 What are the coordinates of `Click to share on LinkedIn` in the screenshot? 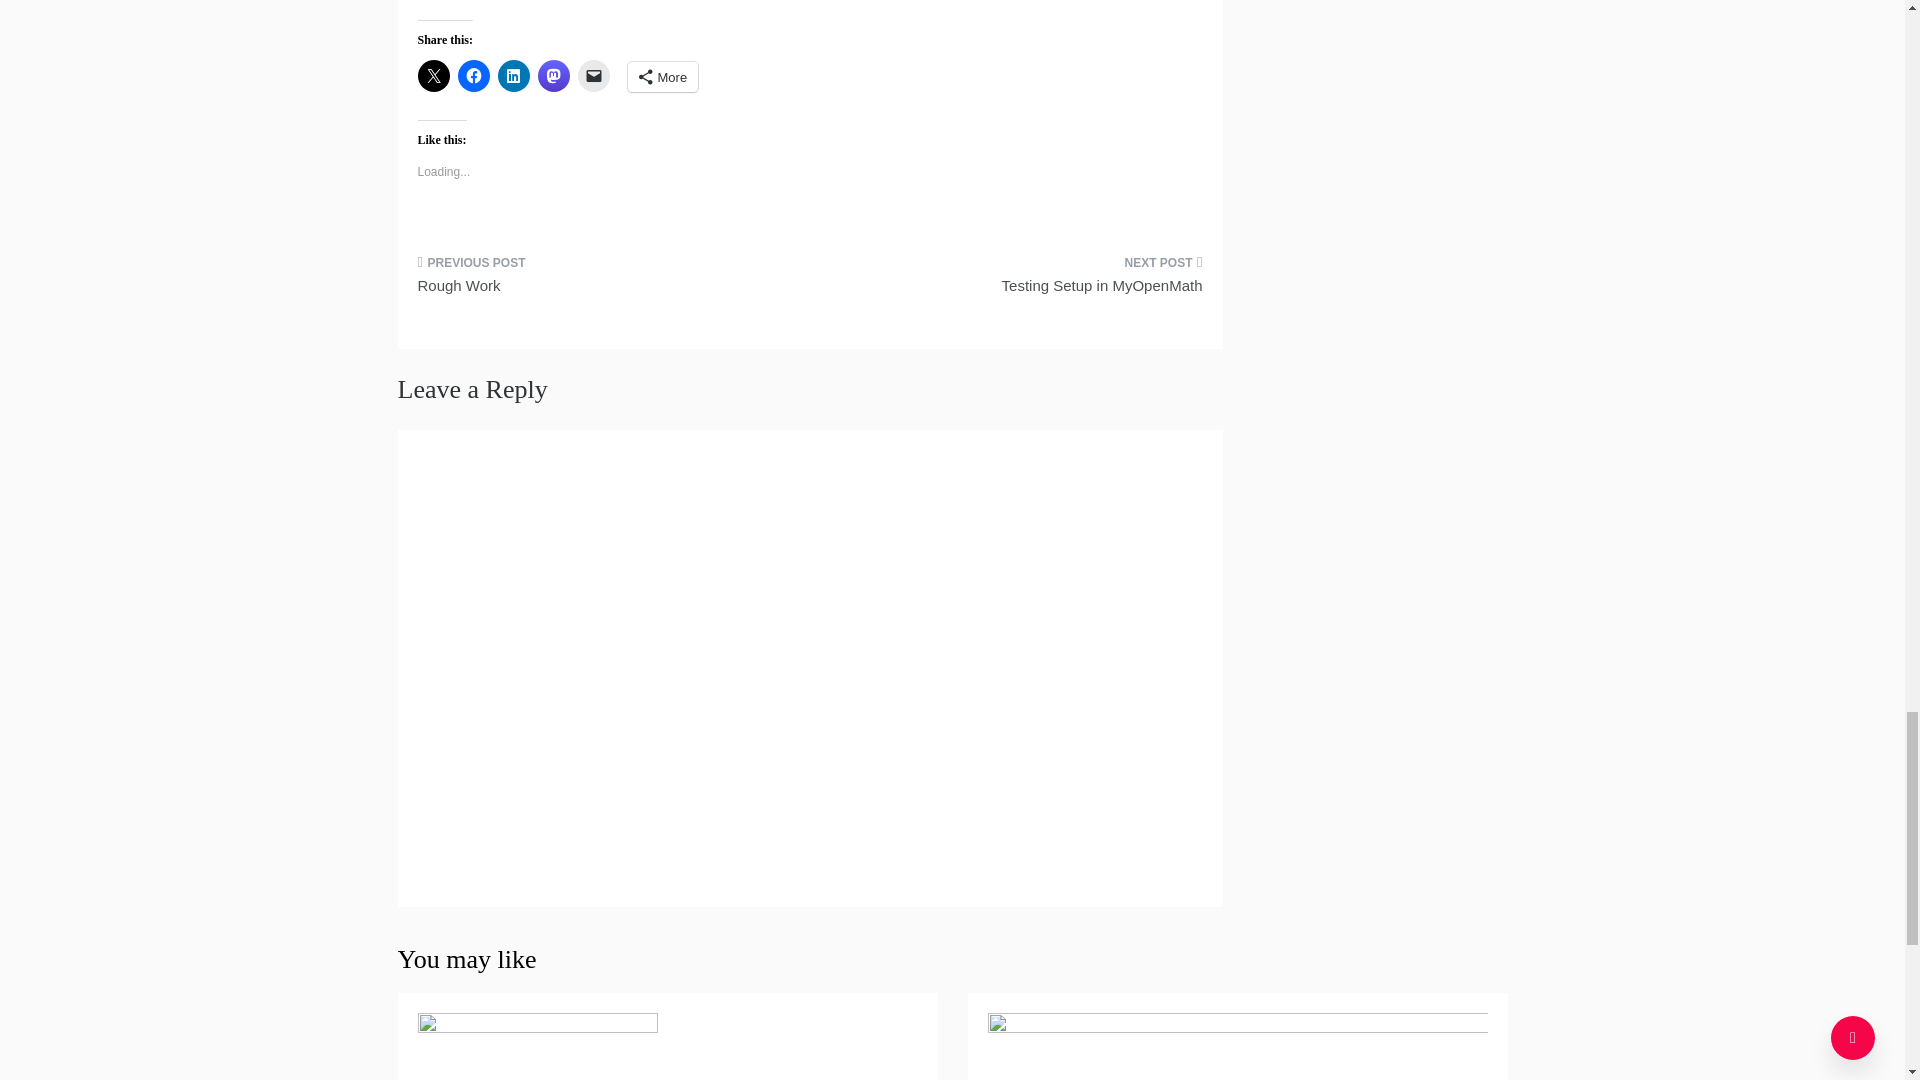 It's located at (513, 76).